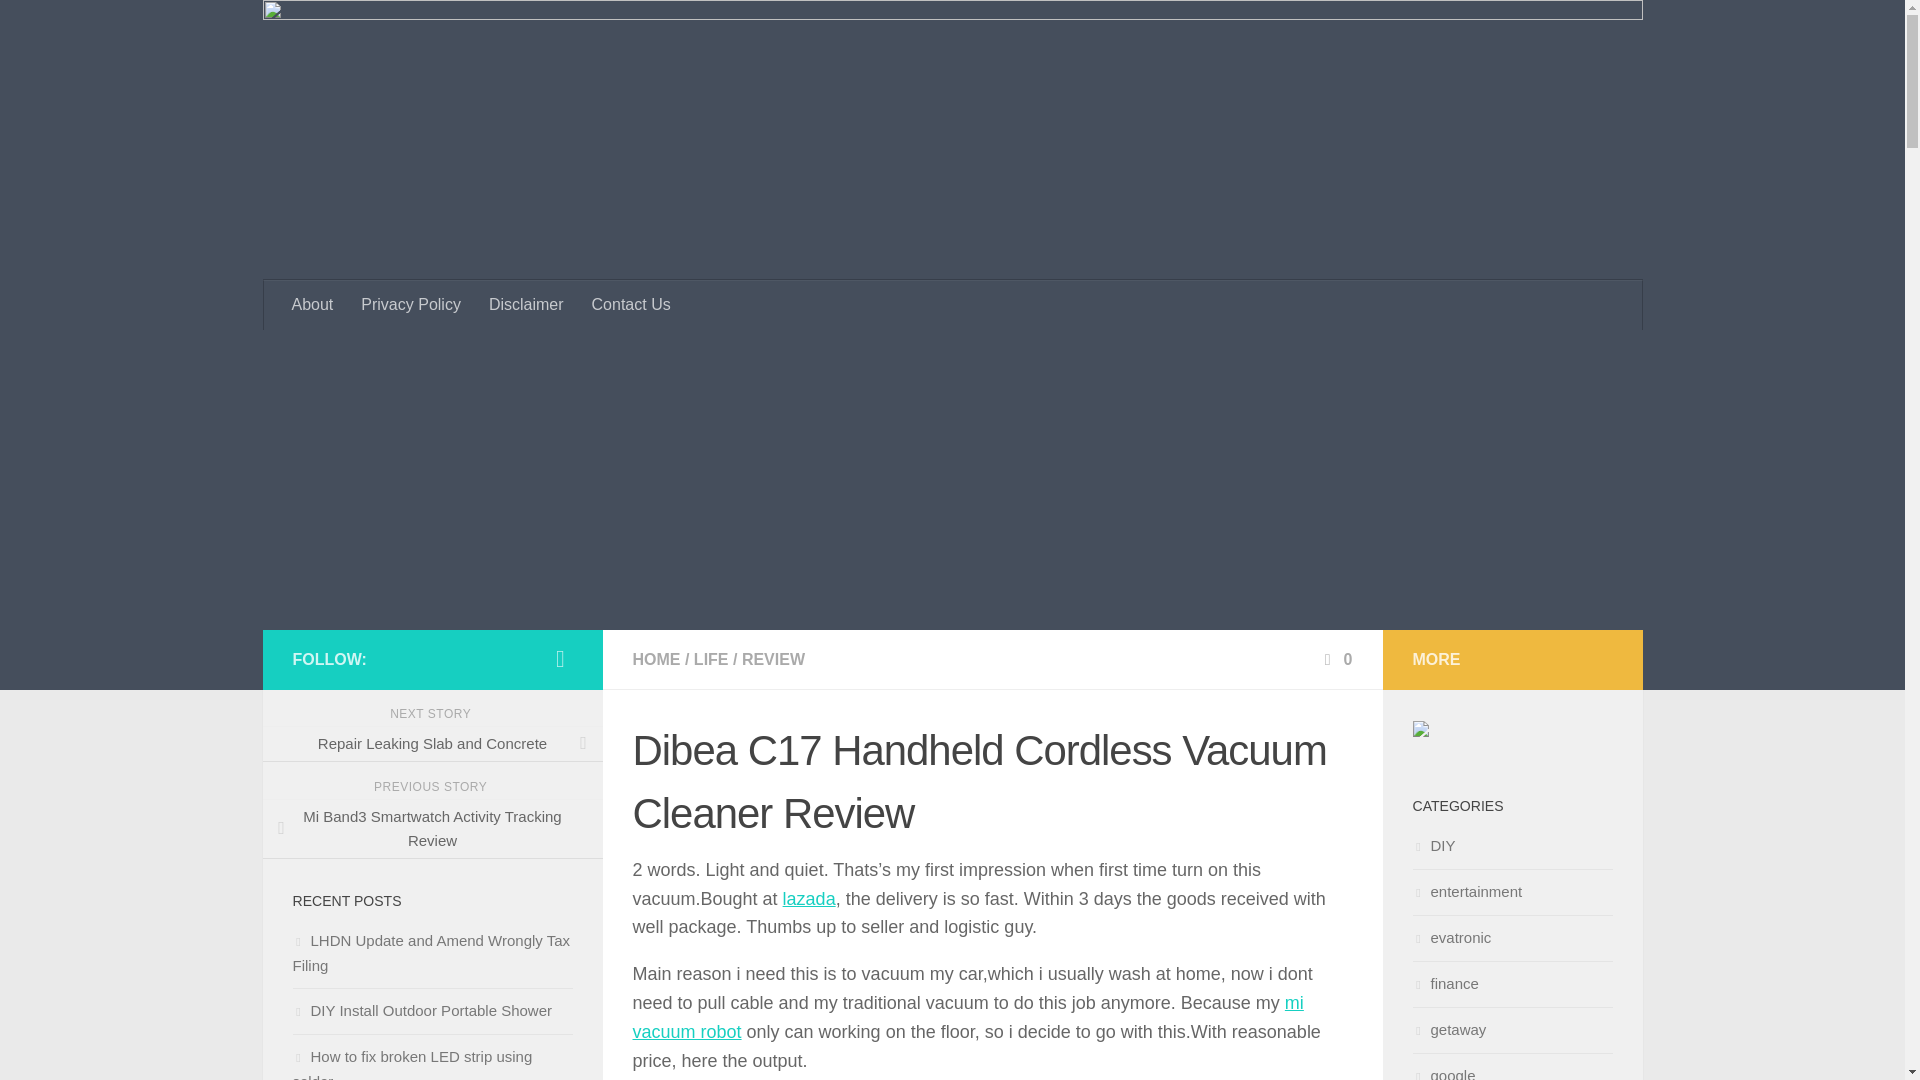 This screenshot has height=1080, width=1920. I want to click on REVIEW, so click(772, 660).